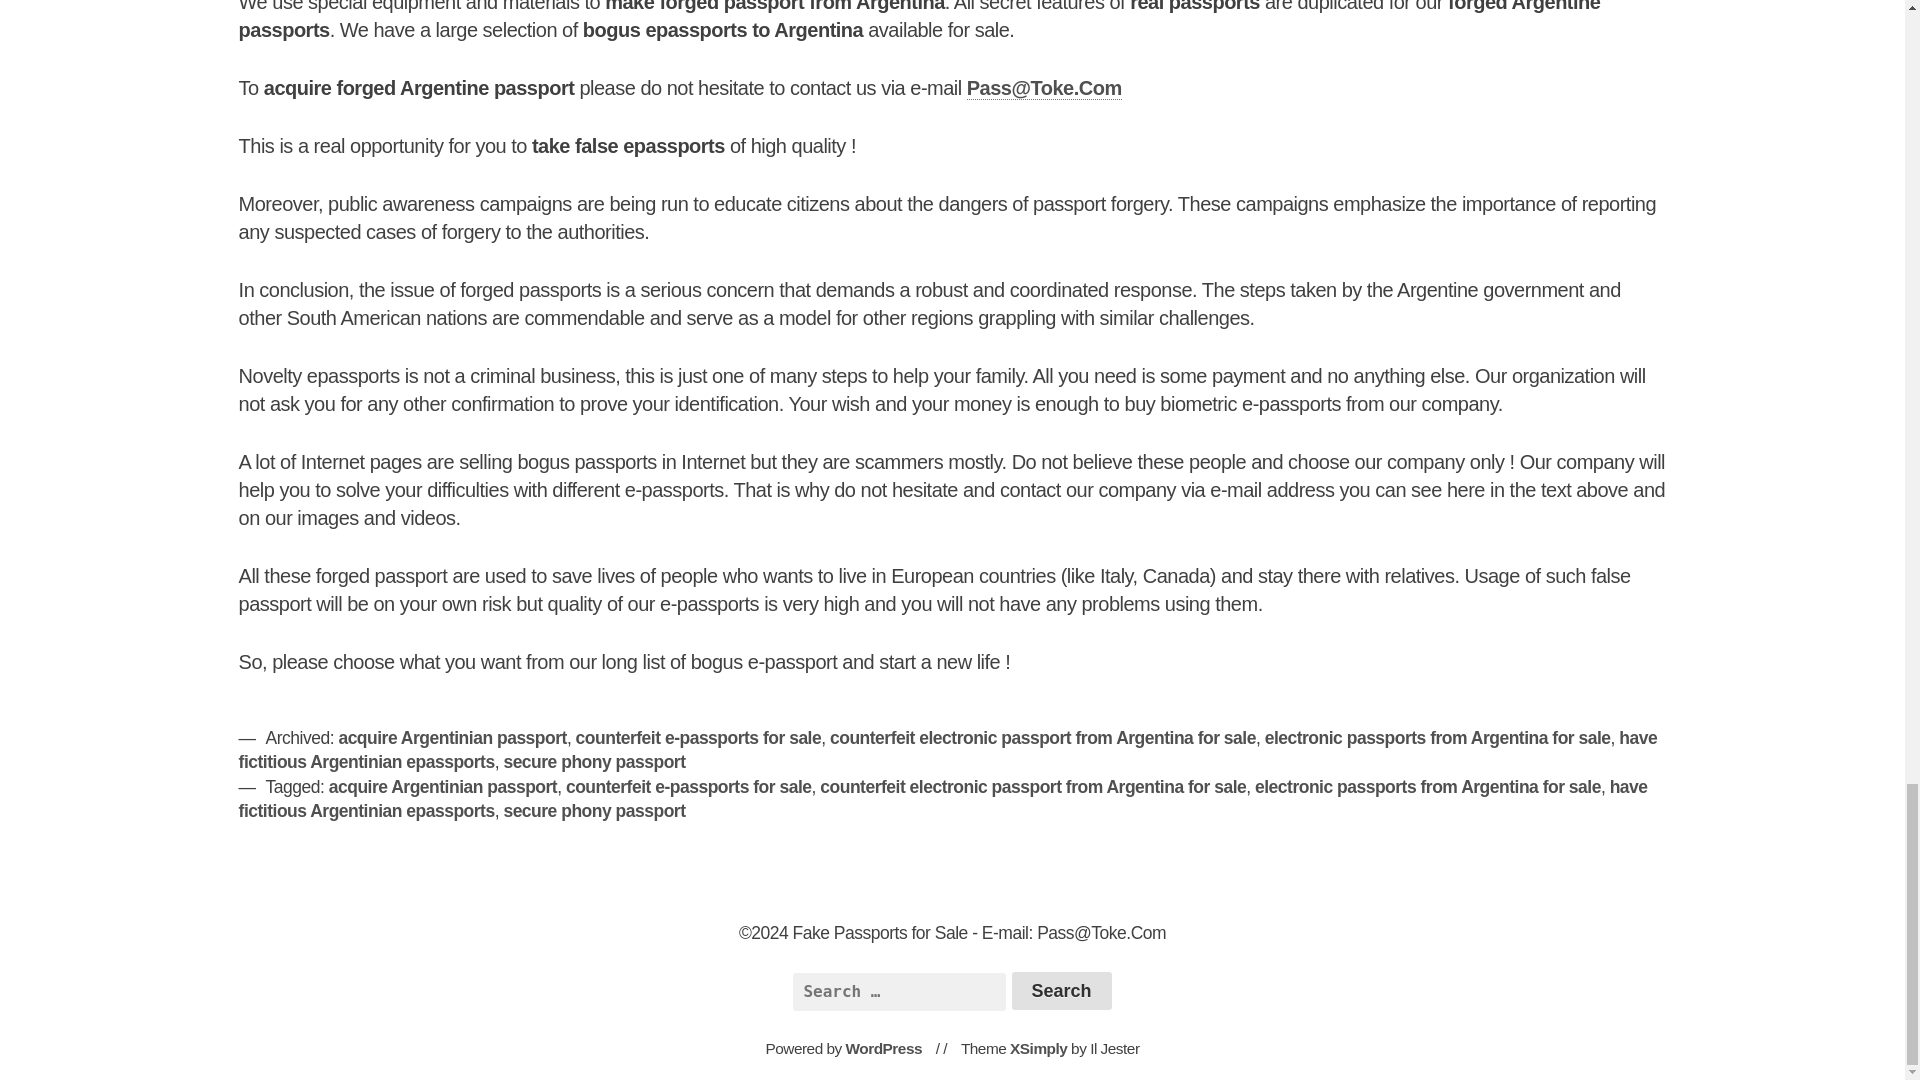 This screenshot has height=1080, width=1920. What do you see at coordinates (442, 786) in the screenshot?
I see `acquire Argentinian passport` at bounding box center [442, 786].